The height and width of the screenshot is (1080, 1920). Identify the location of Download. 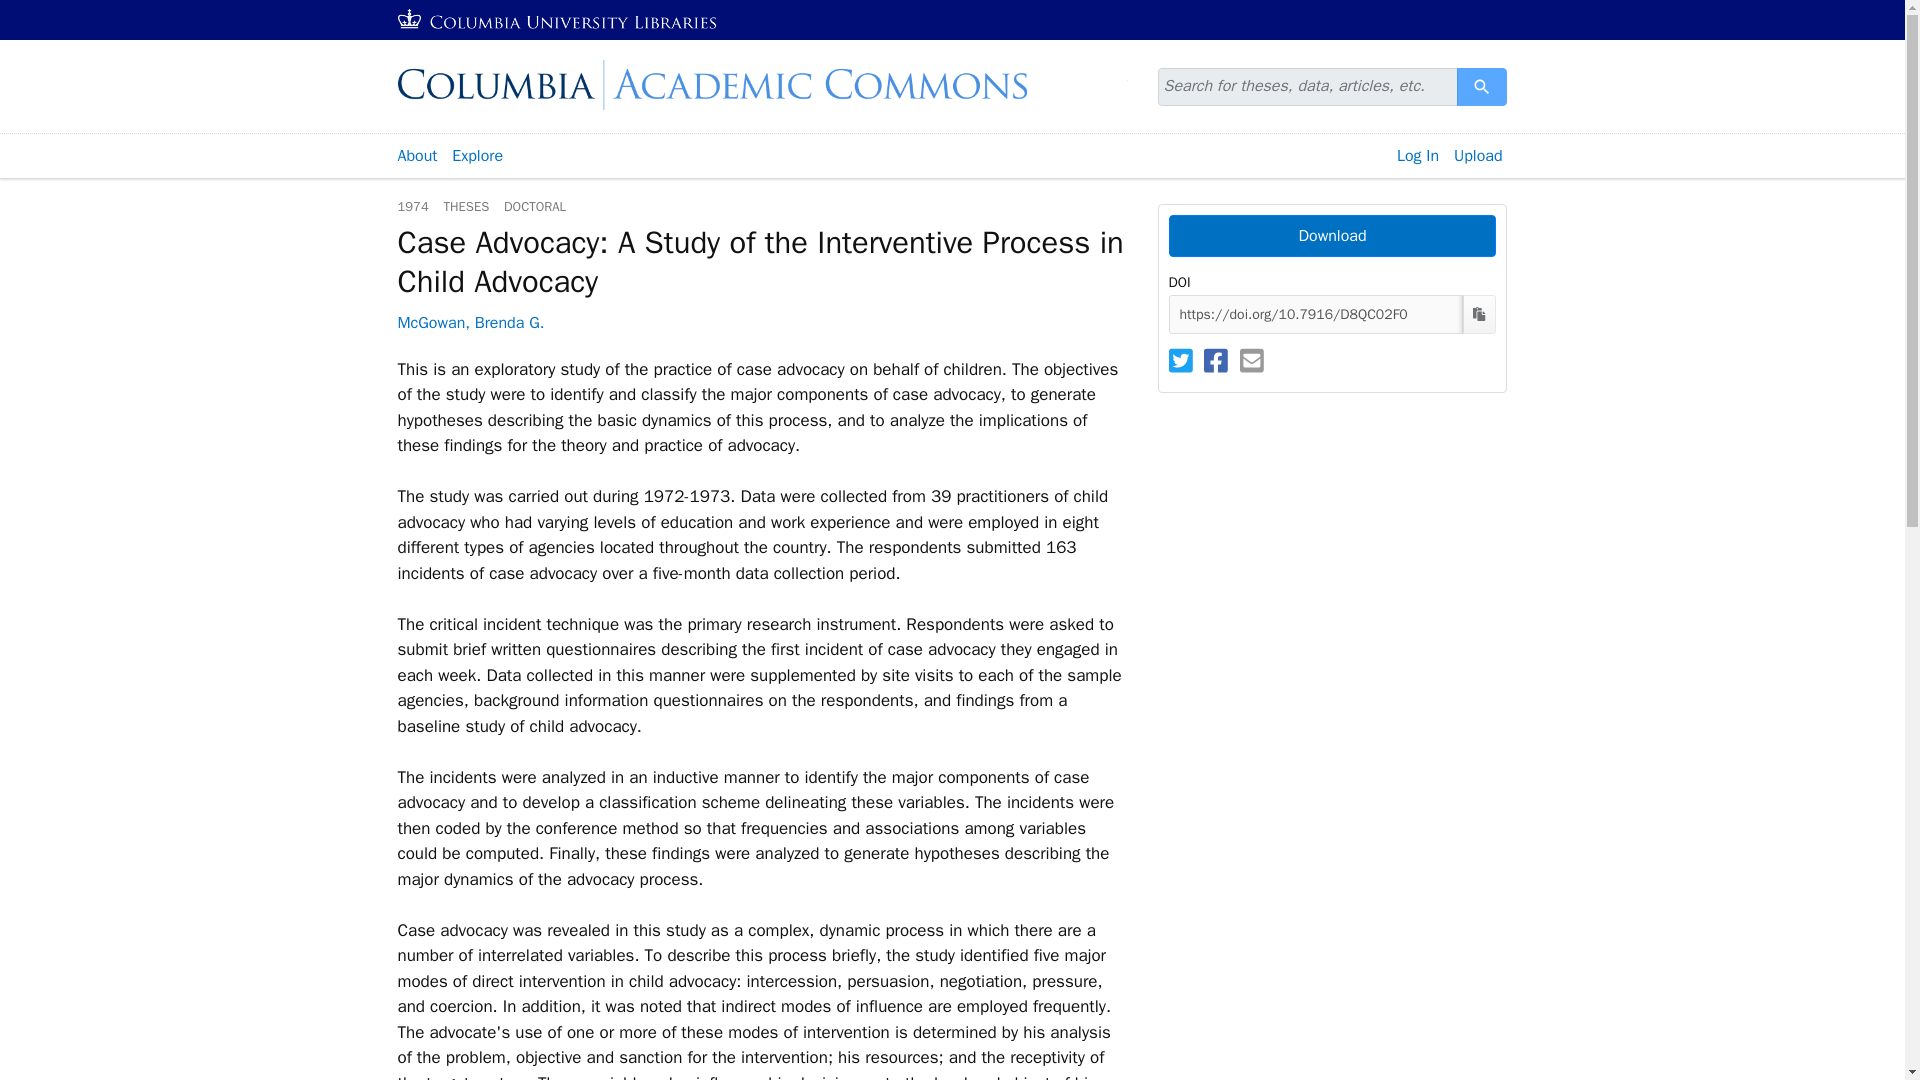
(48, 12).